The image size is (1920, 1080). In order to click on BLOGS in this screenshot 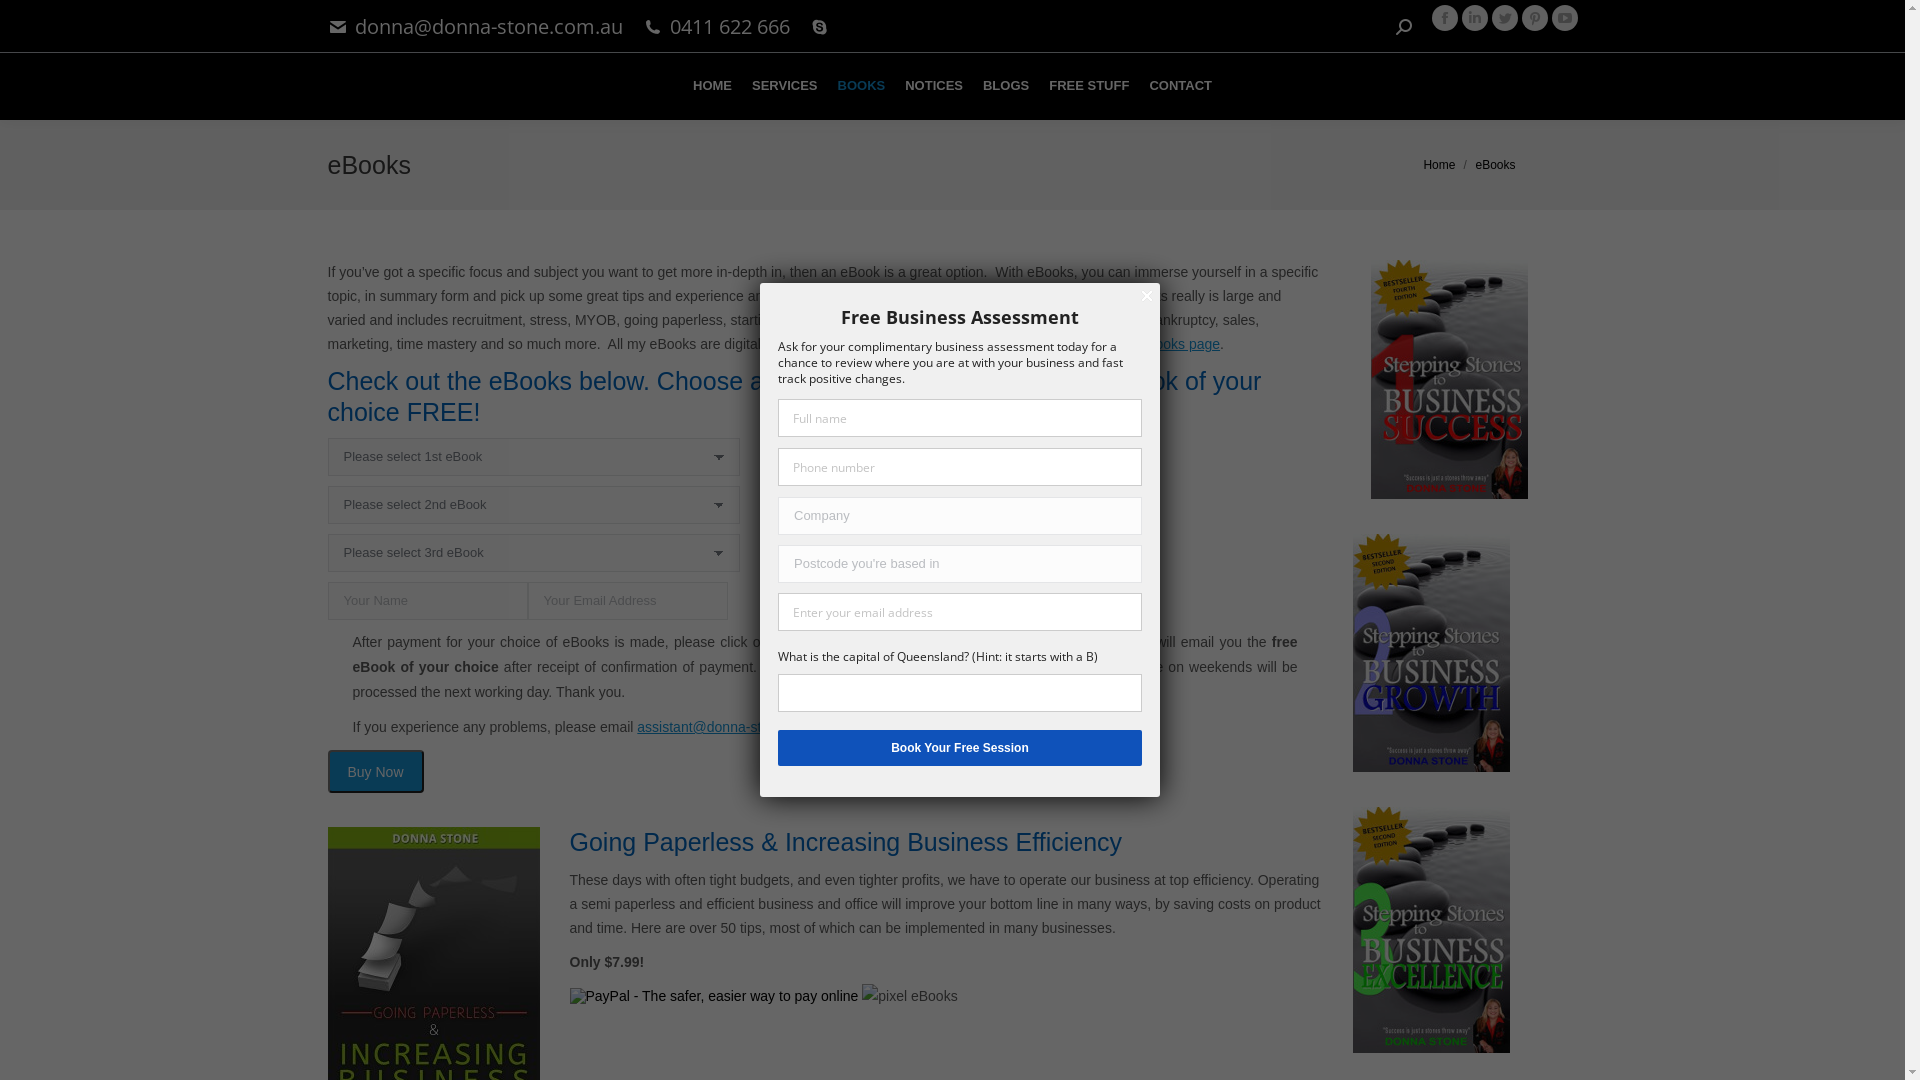, I will do `click(1006, 86)`.